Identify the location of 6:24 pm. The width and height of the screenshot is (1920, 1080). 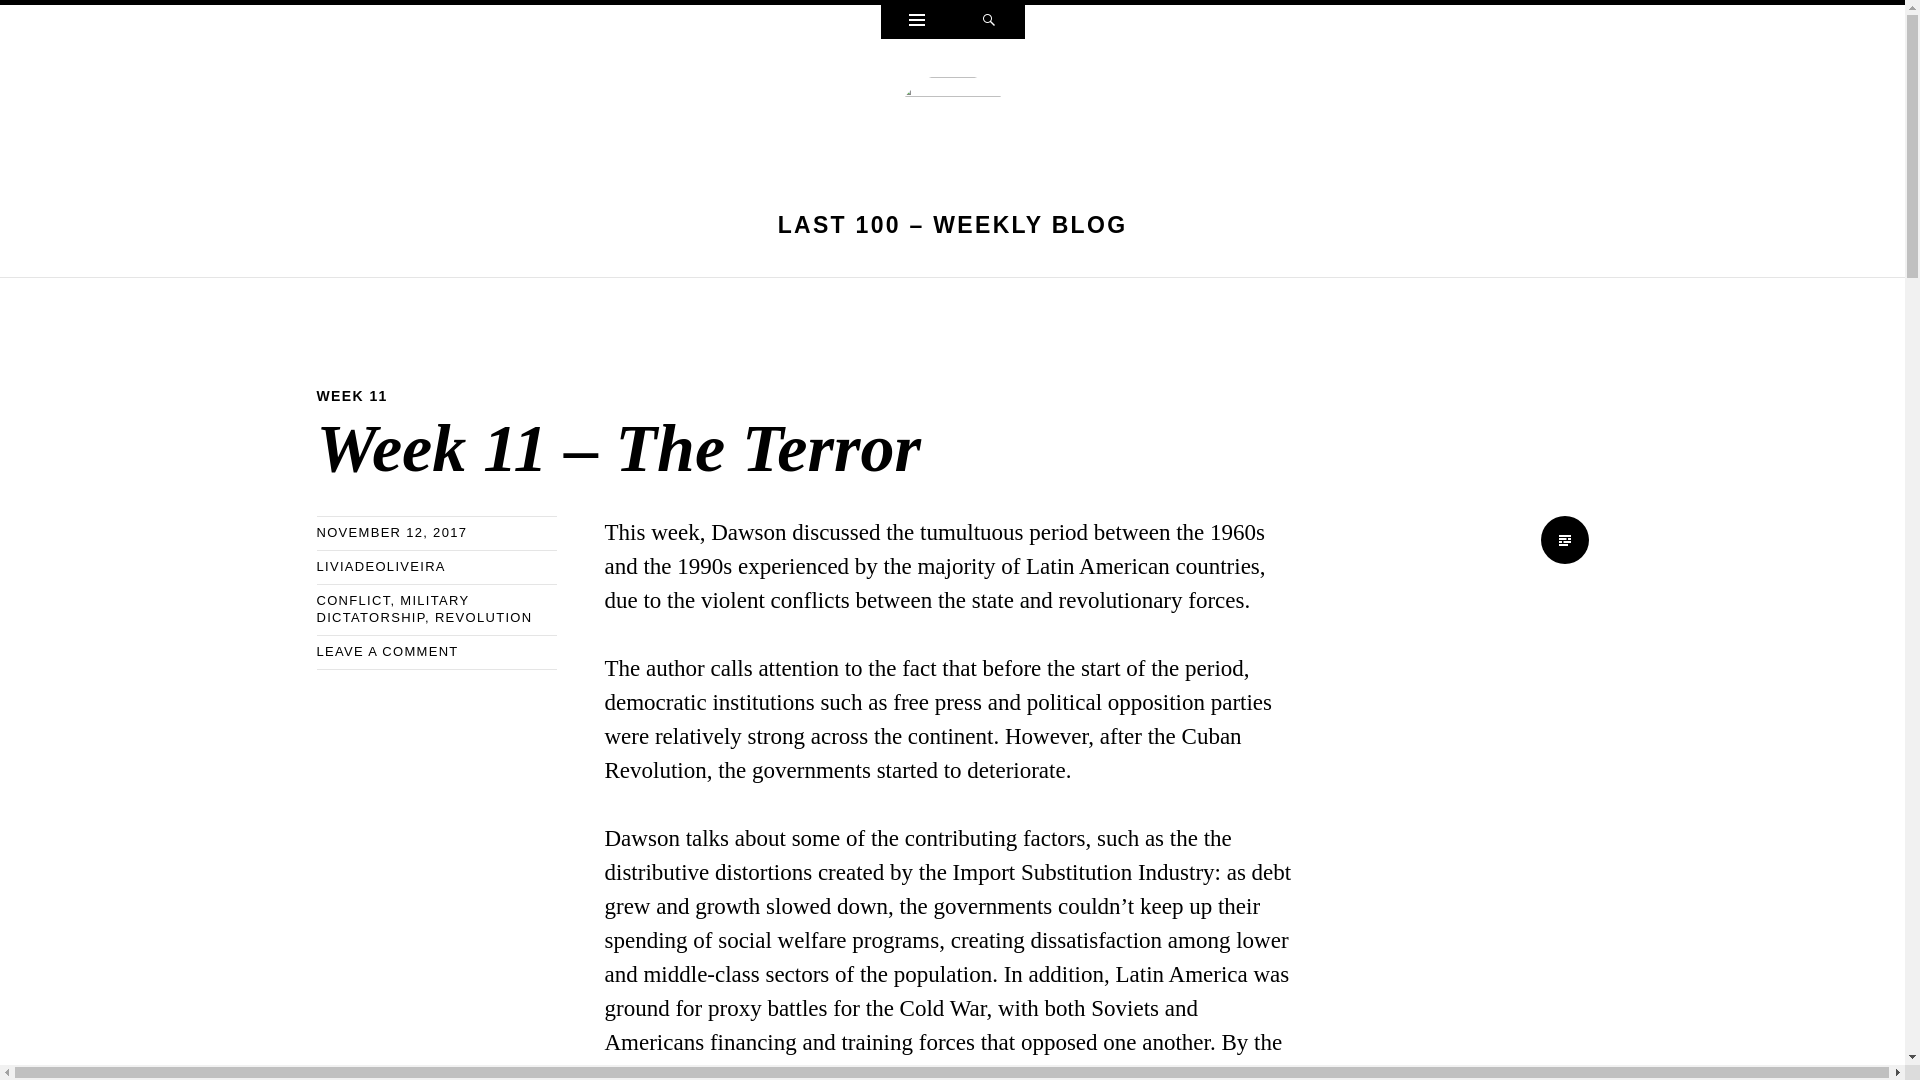
(391, 532).